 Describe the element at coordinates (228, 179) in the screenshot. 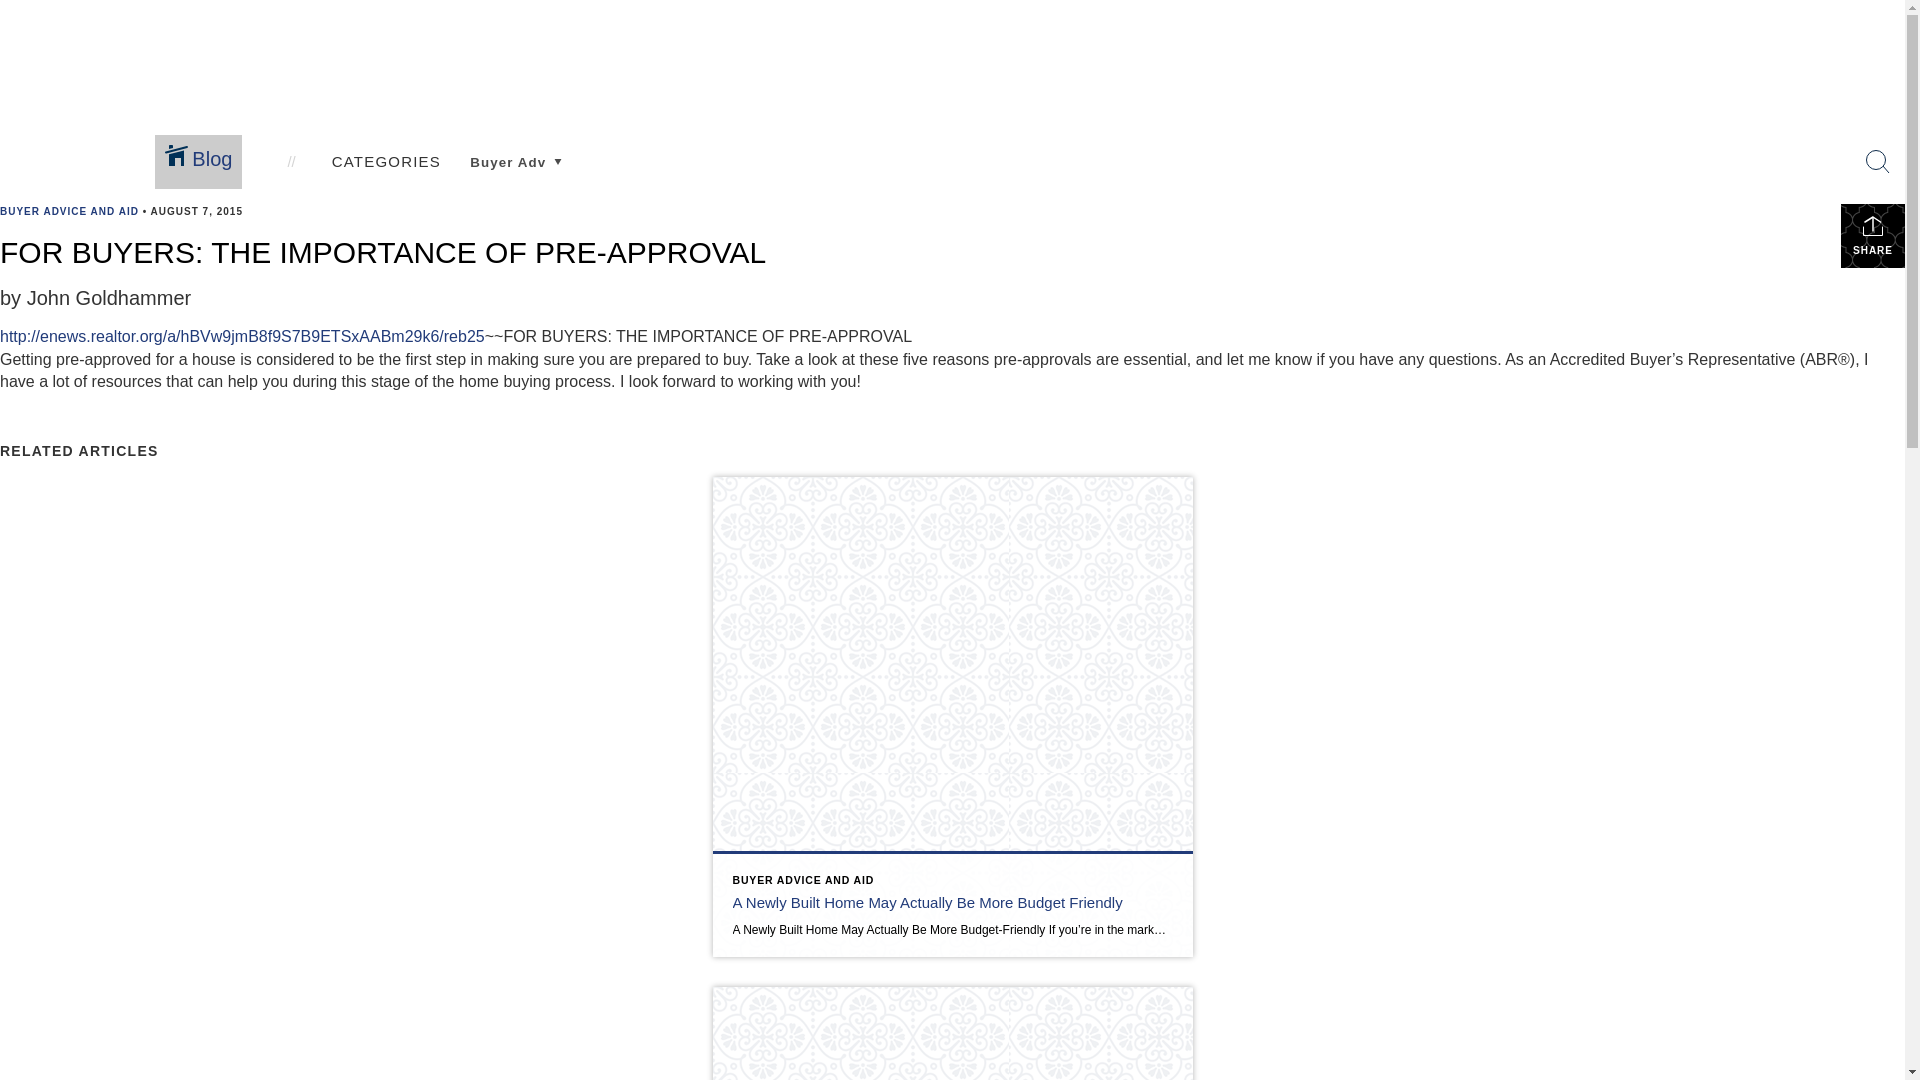

I see `Neighborhood News` at that location.